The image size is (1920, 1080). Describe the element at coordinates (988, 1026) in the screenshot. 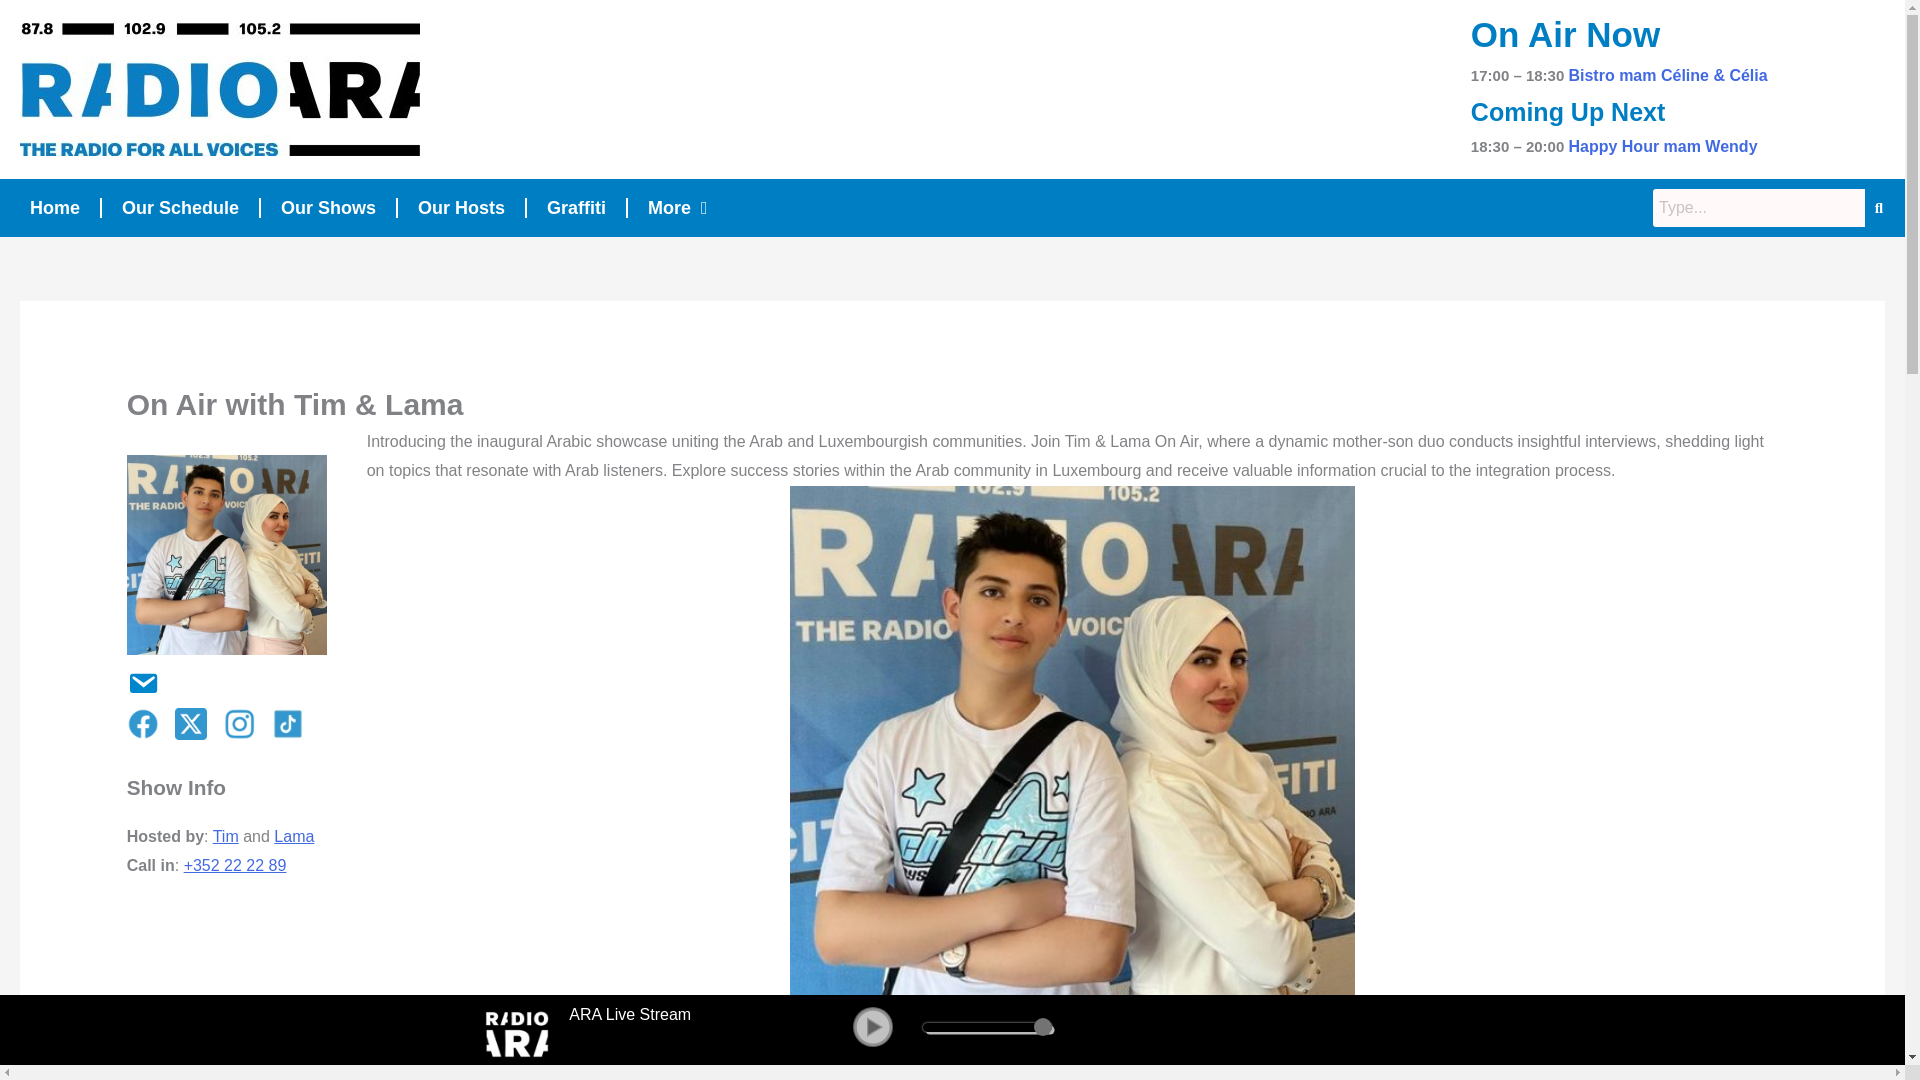

I see `100` at that location.